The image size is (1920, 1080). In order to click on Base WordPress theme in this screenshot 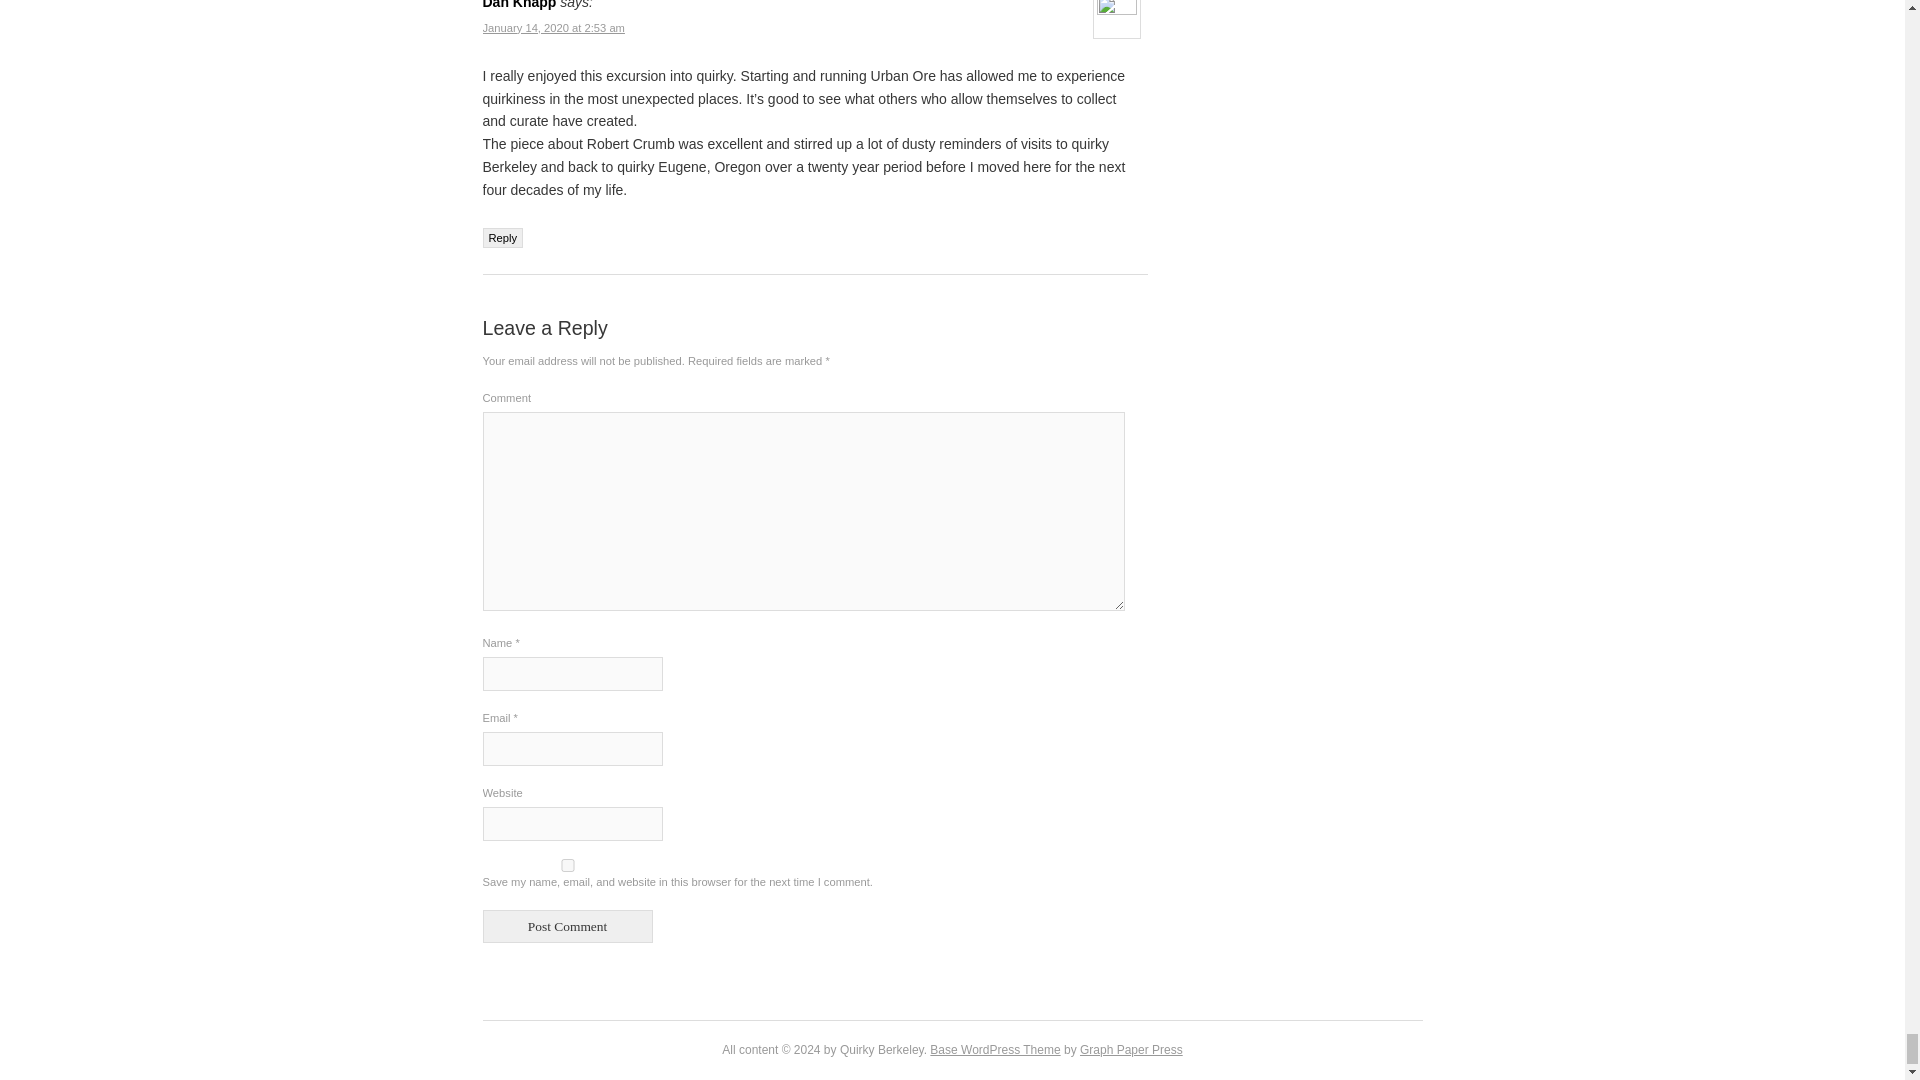, I will do `click(994, 1050)`.